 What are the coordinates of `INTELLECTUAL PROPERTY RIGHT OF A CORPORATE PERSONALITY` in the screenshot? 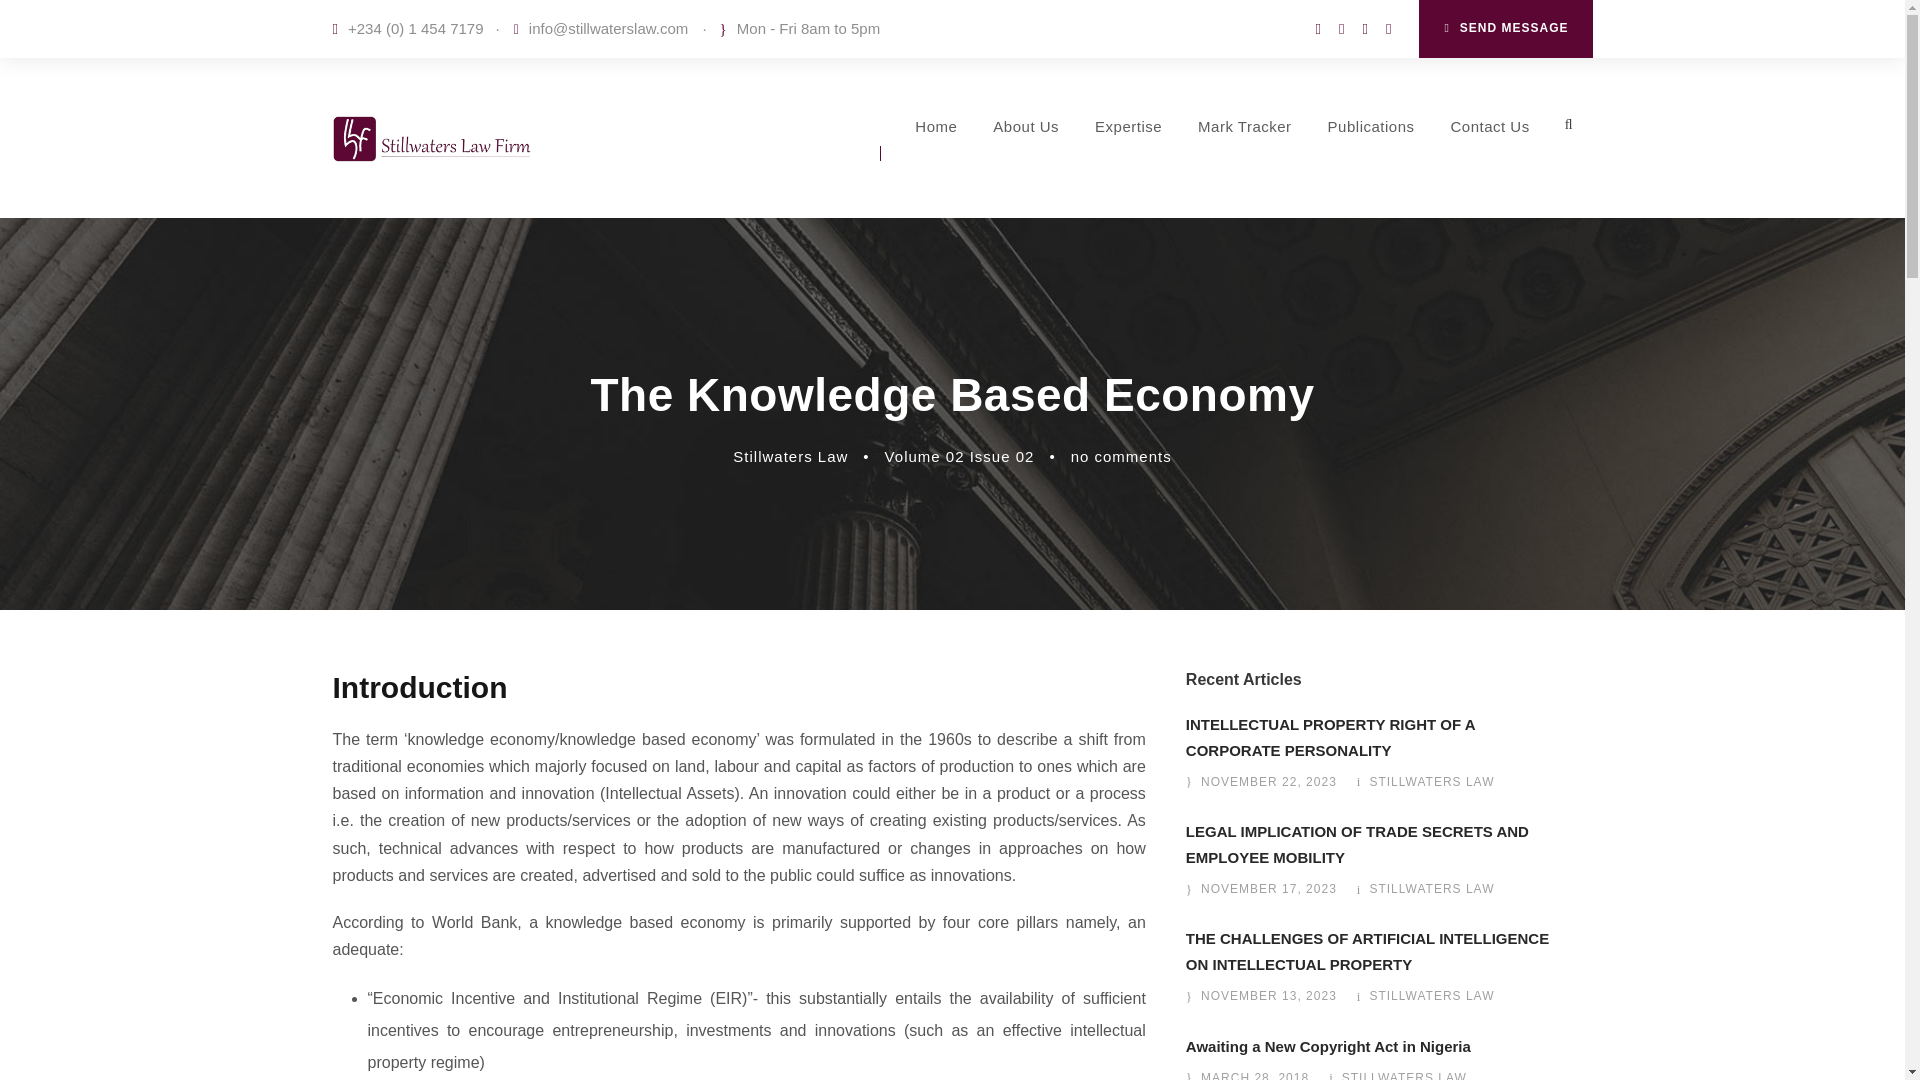 It's located at (1330, 738).